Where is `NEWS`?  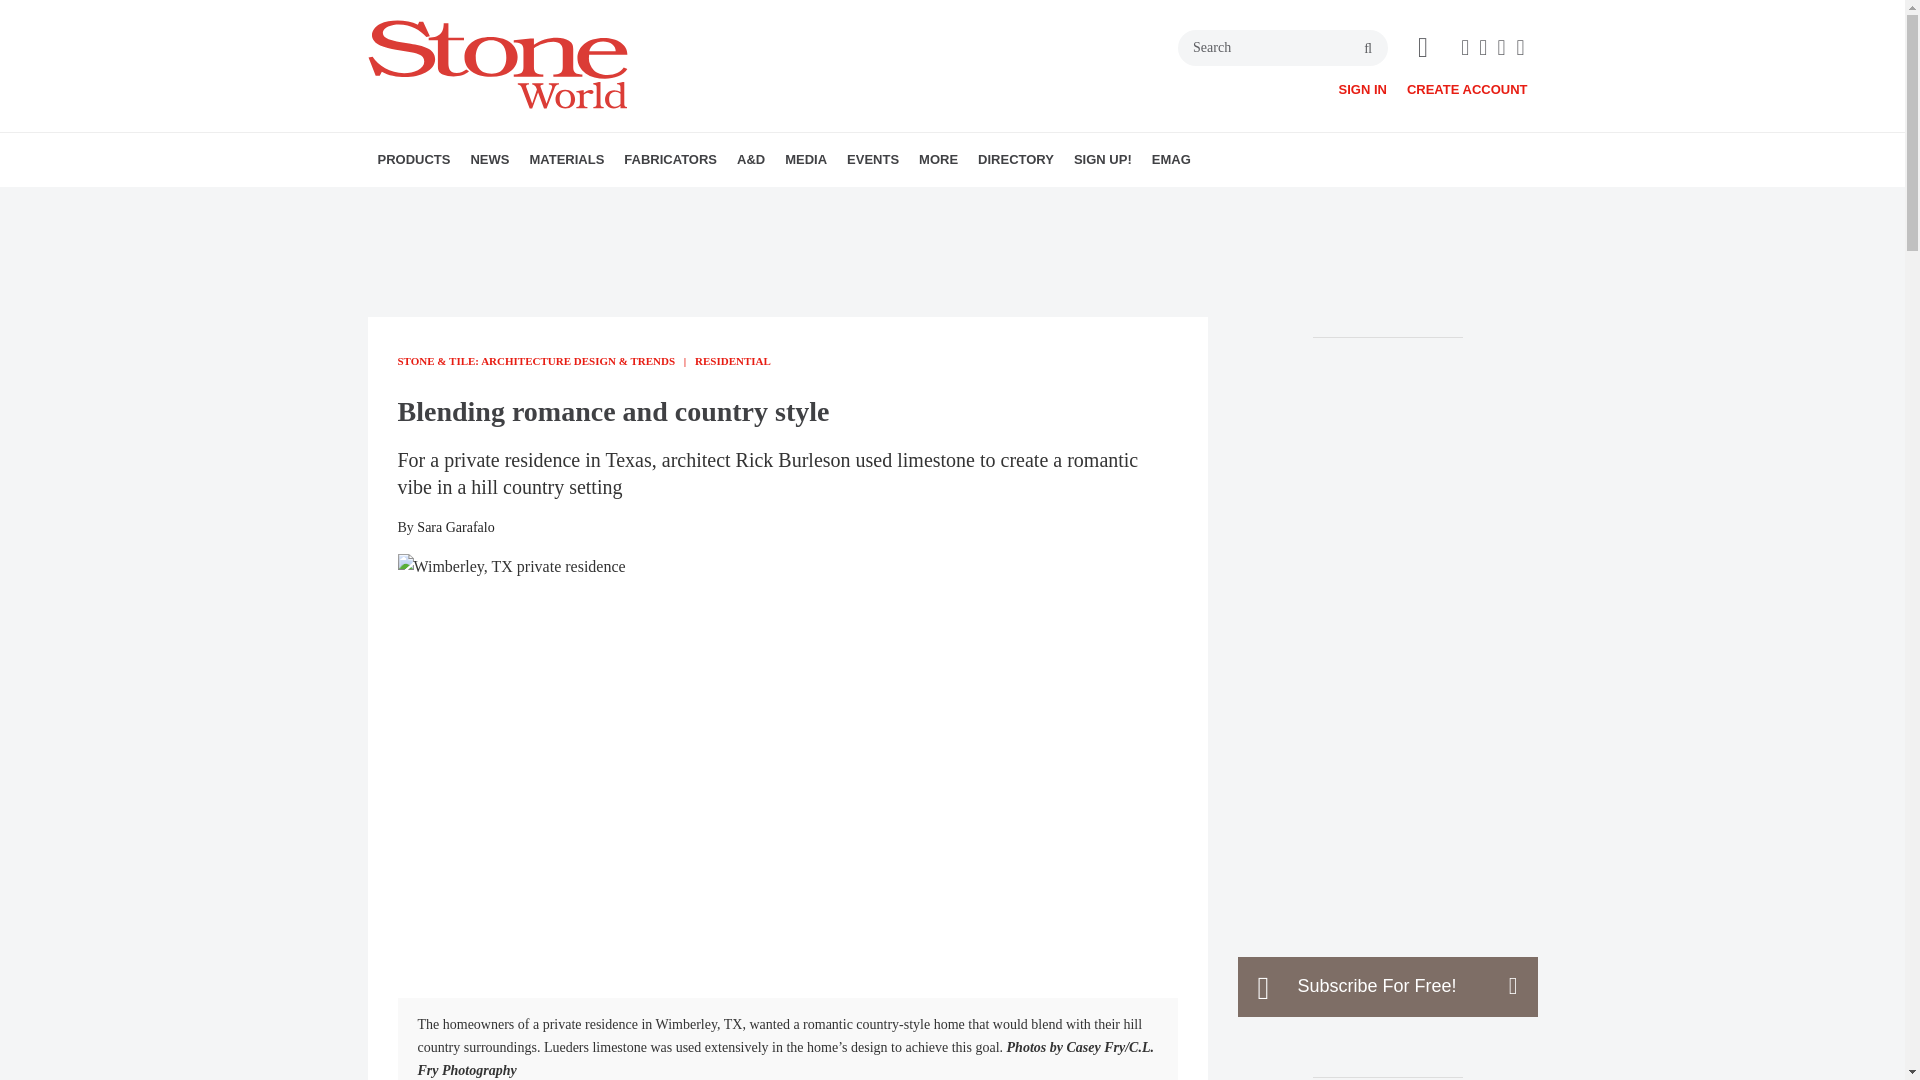 NEWS is located at coordinates (489, 159).